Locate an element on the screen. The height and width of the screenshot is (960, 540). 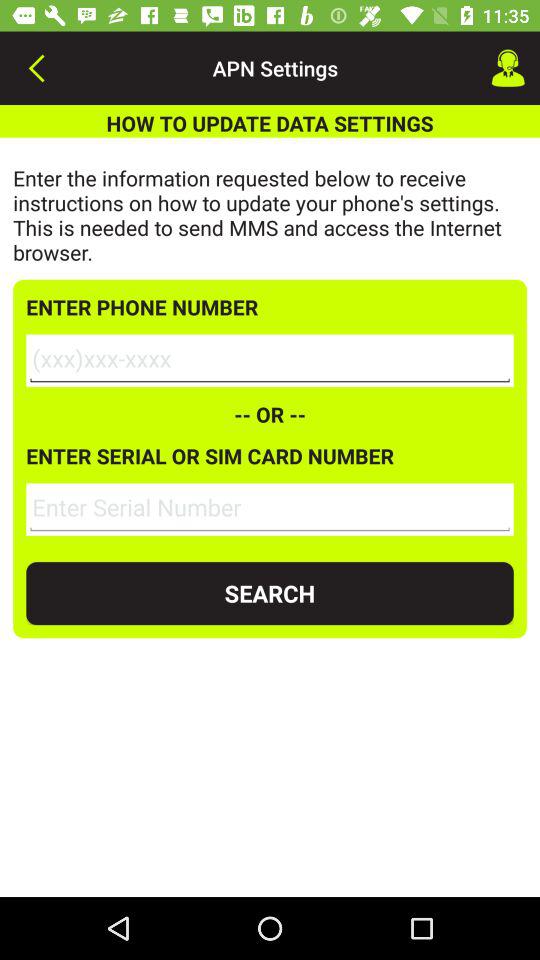
scroll until search is located at coordinates (270, 594).